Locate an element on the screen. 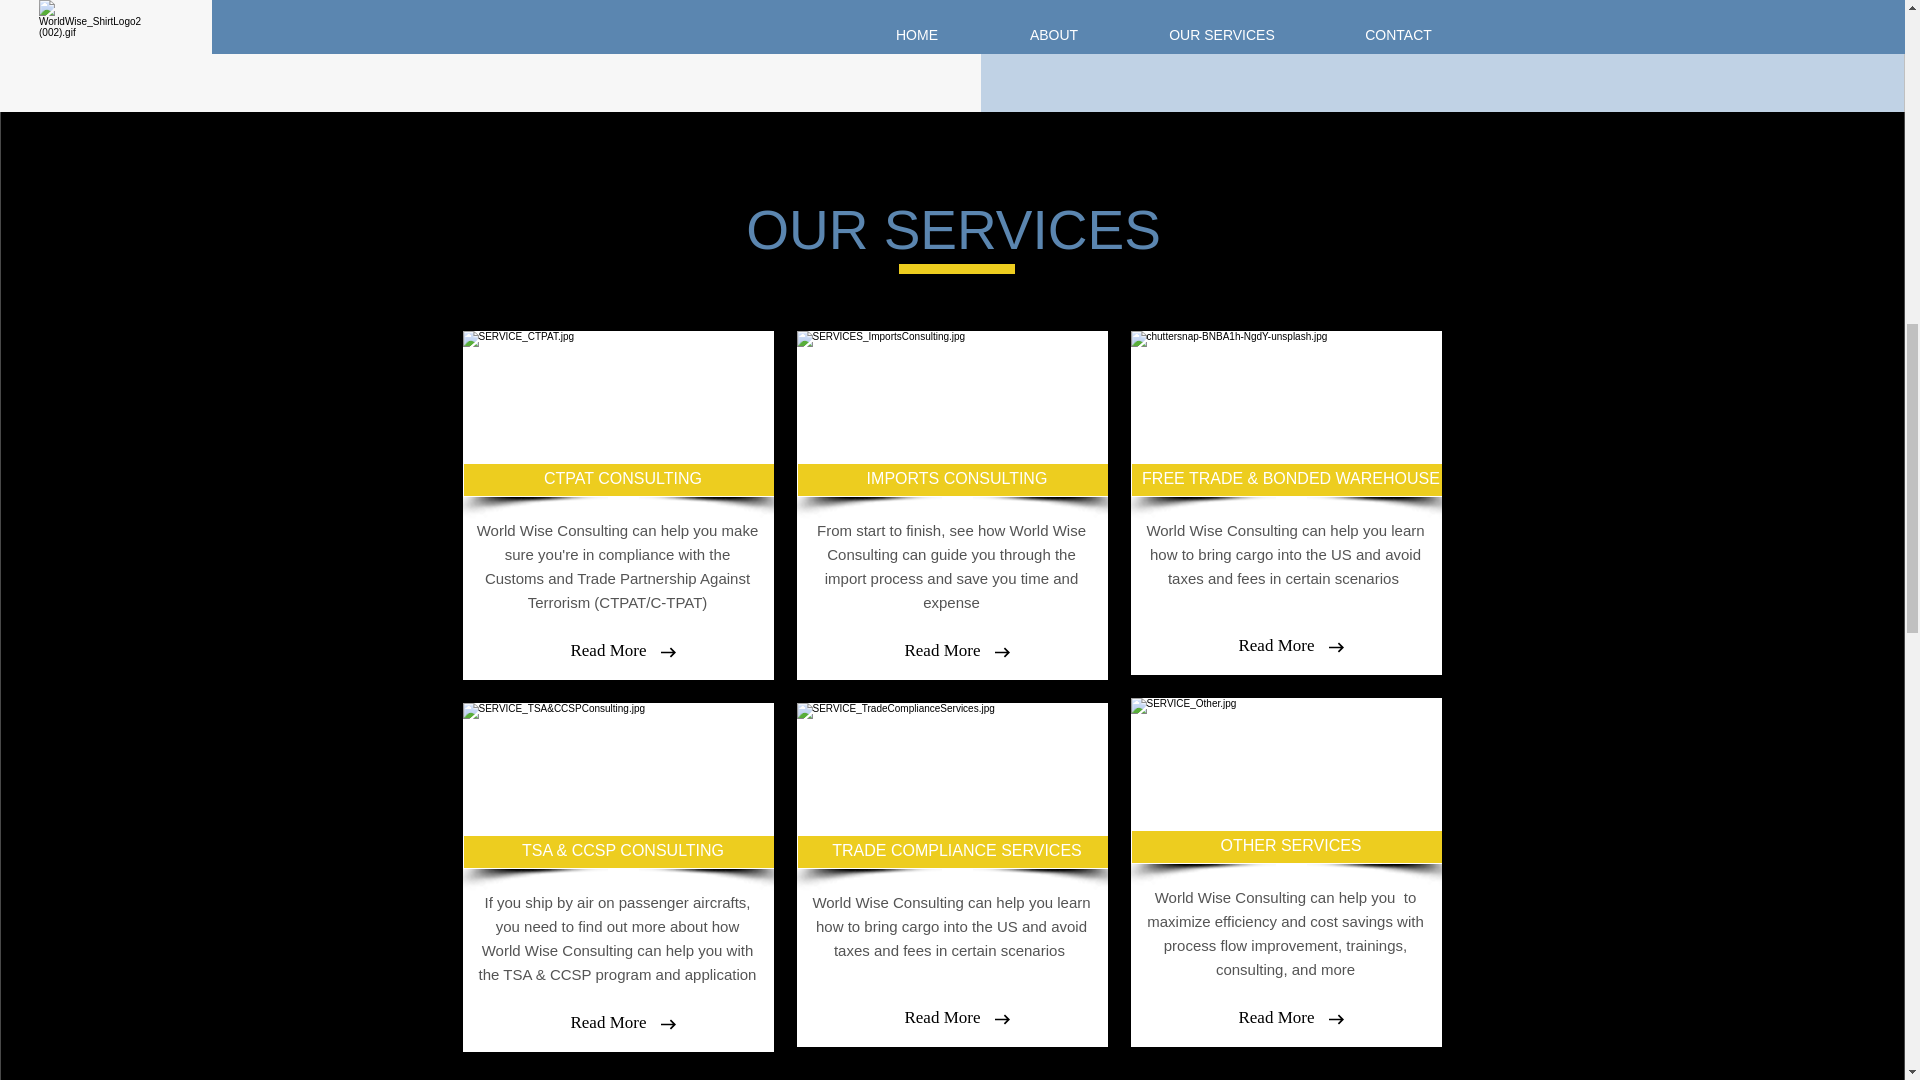 The image size is (1920, 1080). CTPAT CONSULTING is located at coordinates (622, 480).